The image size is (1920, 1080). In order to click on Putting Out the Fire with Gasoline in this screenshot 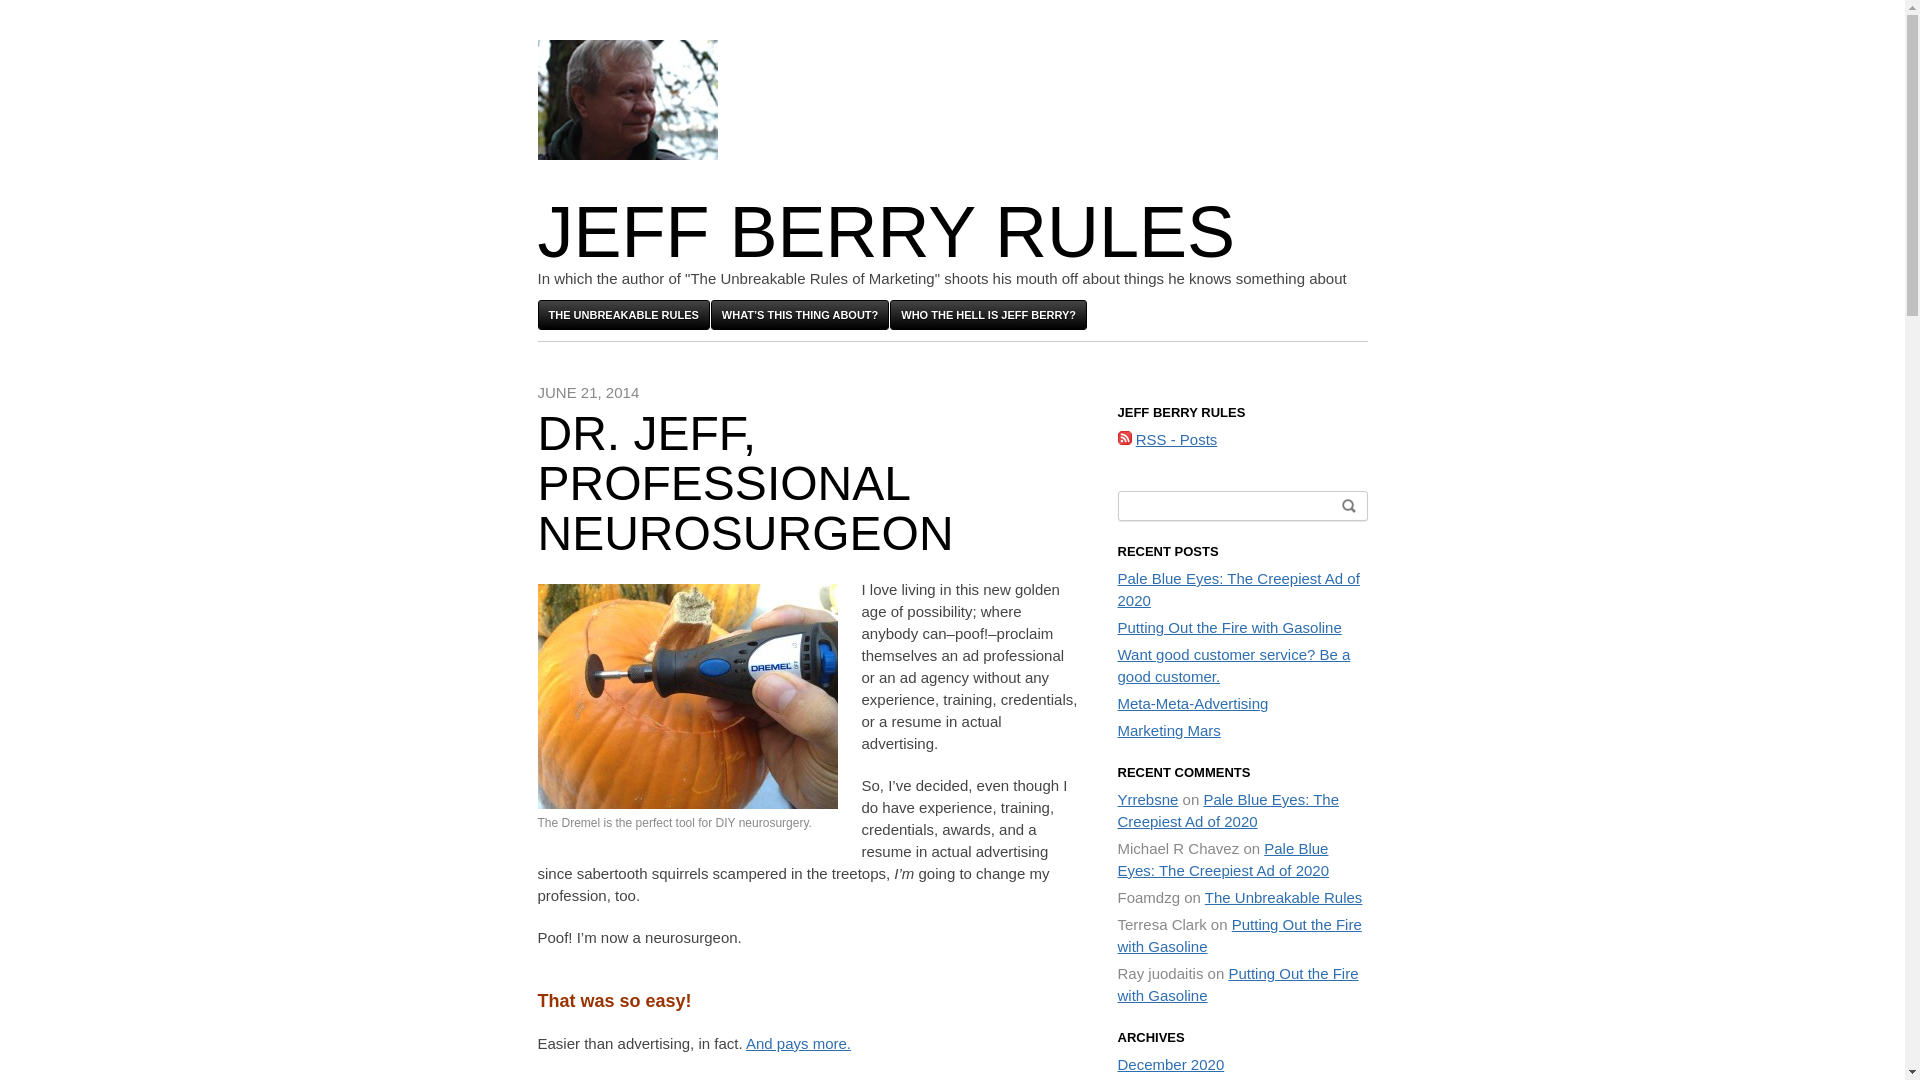, I will do `click(1238, 984)`.